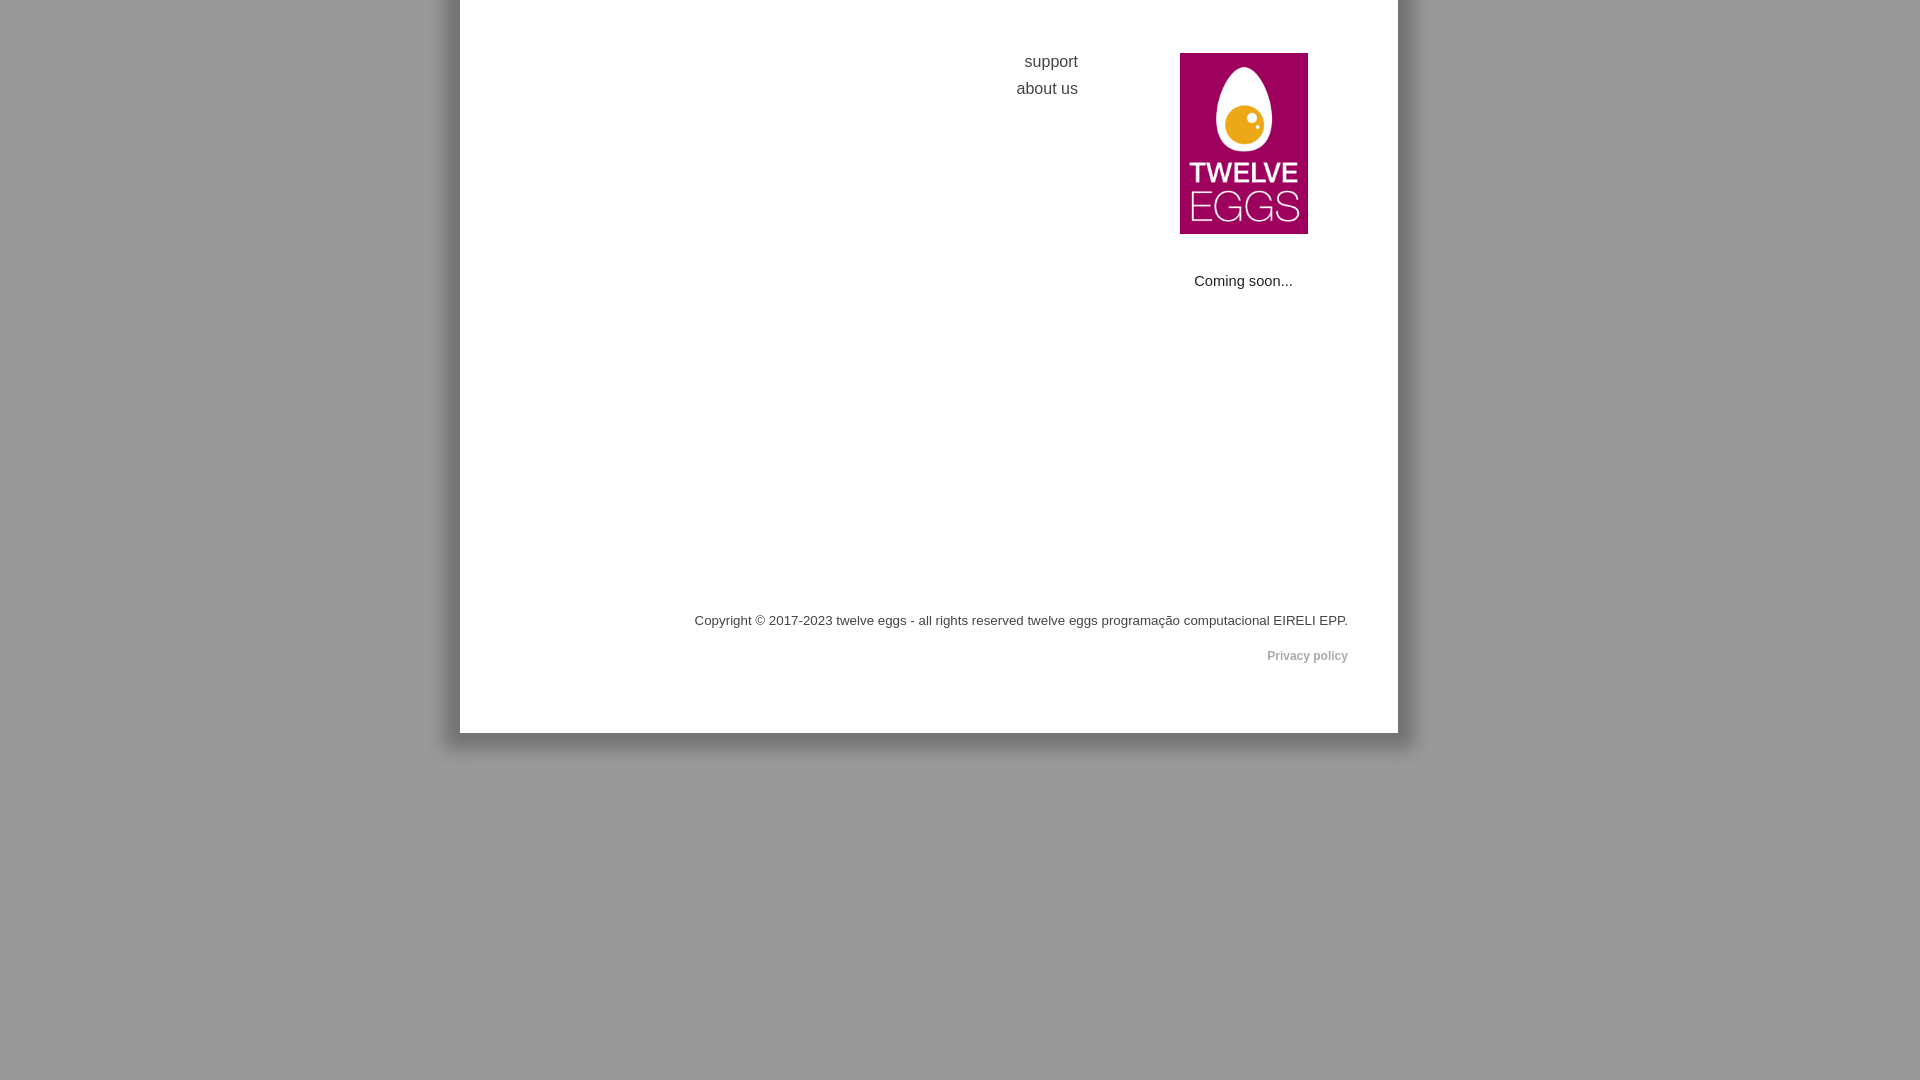 The image size is (1920, 1080). Describe the element at coordinates (1048, 88) in the screenshot. I see `about us` at that location.